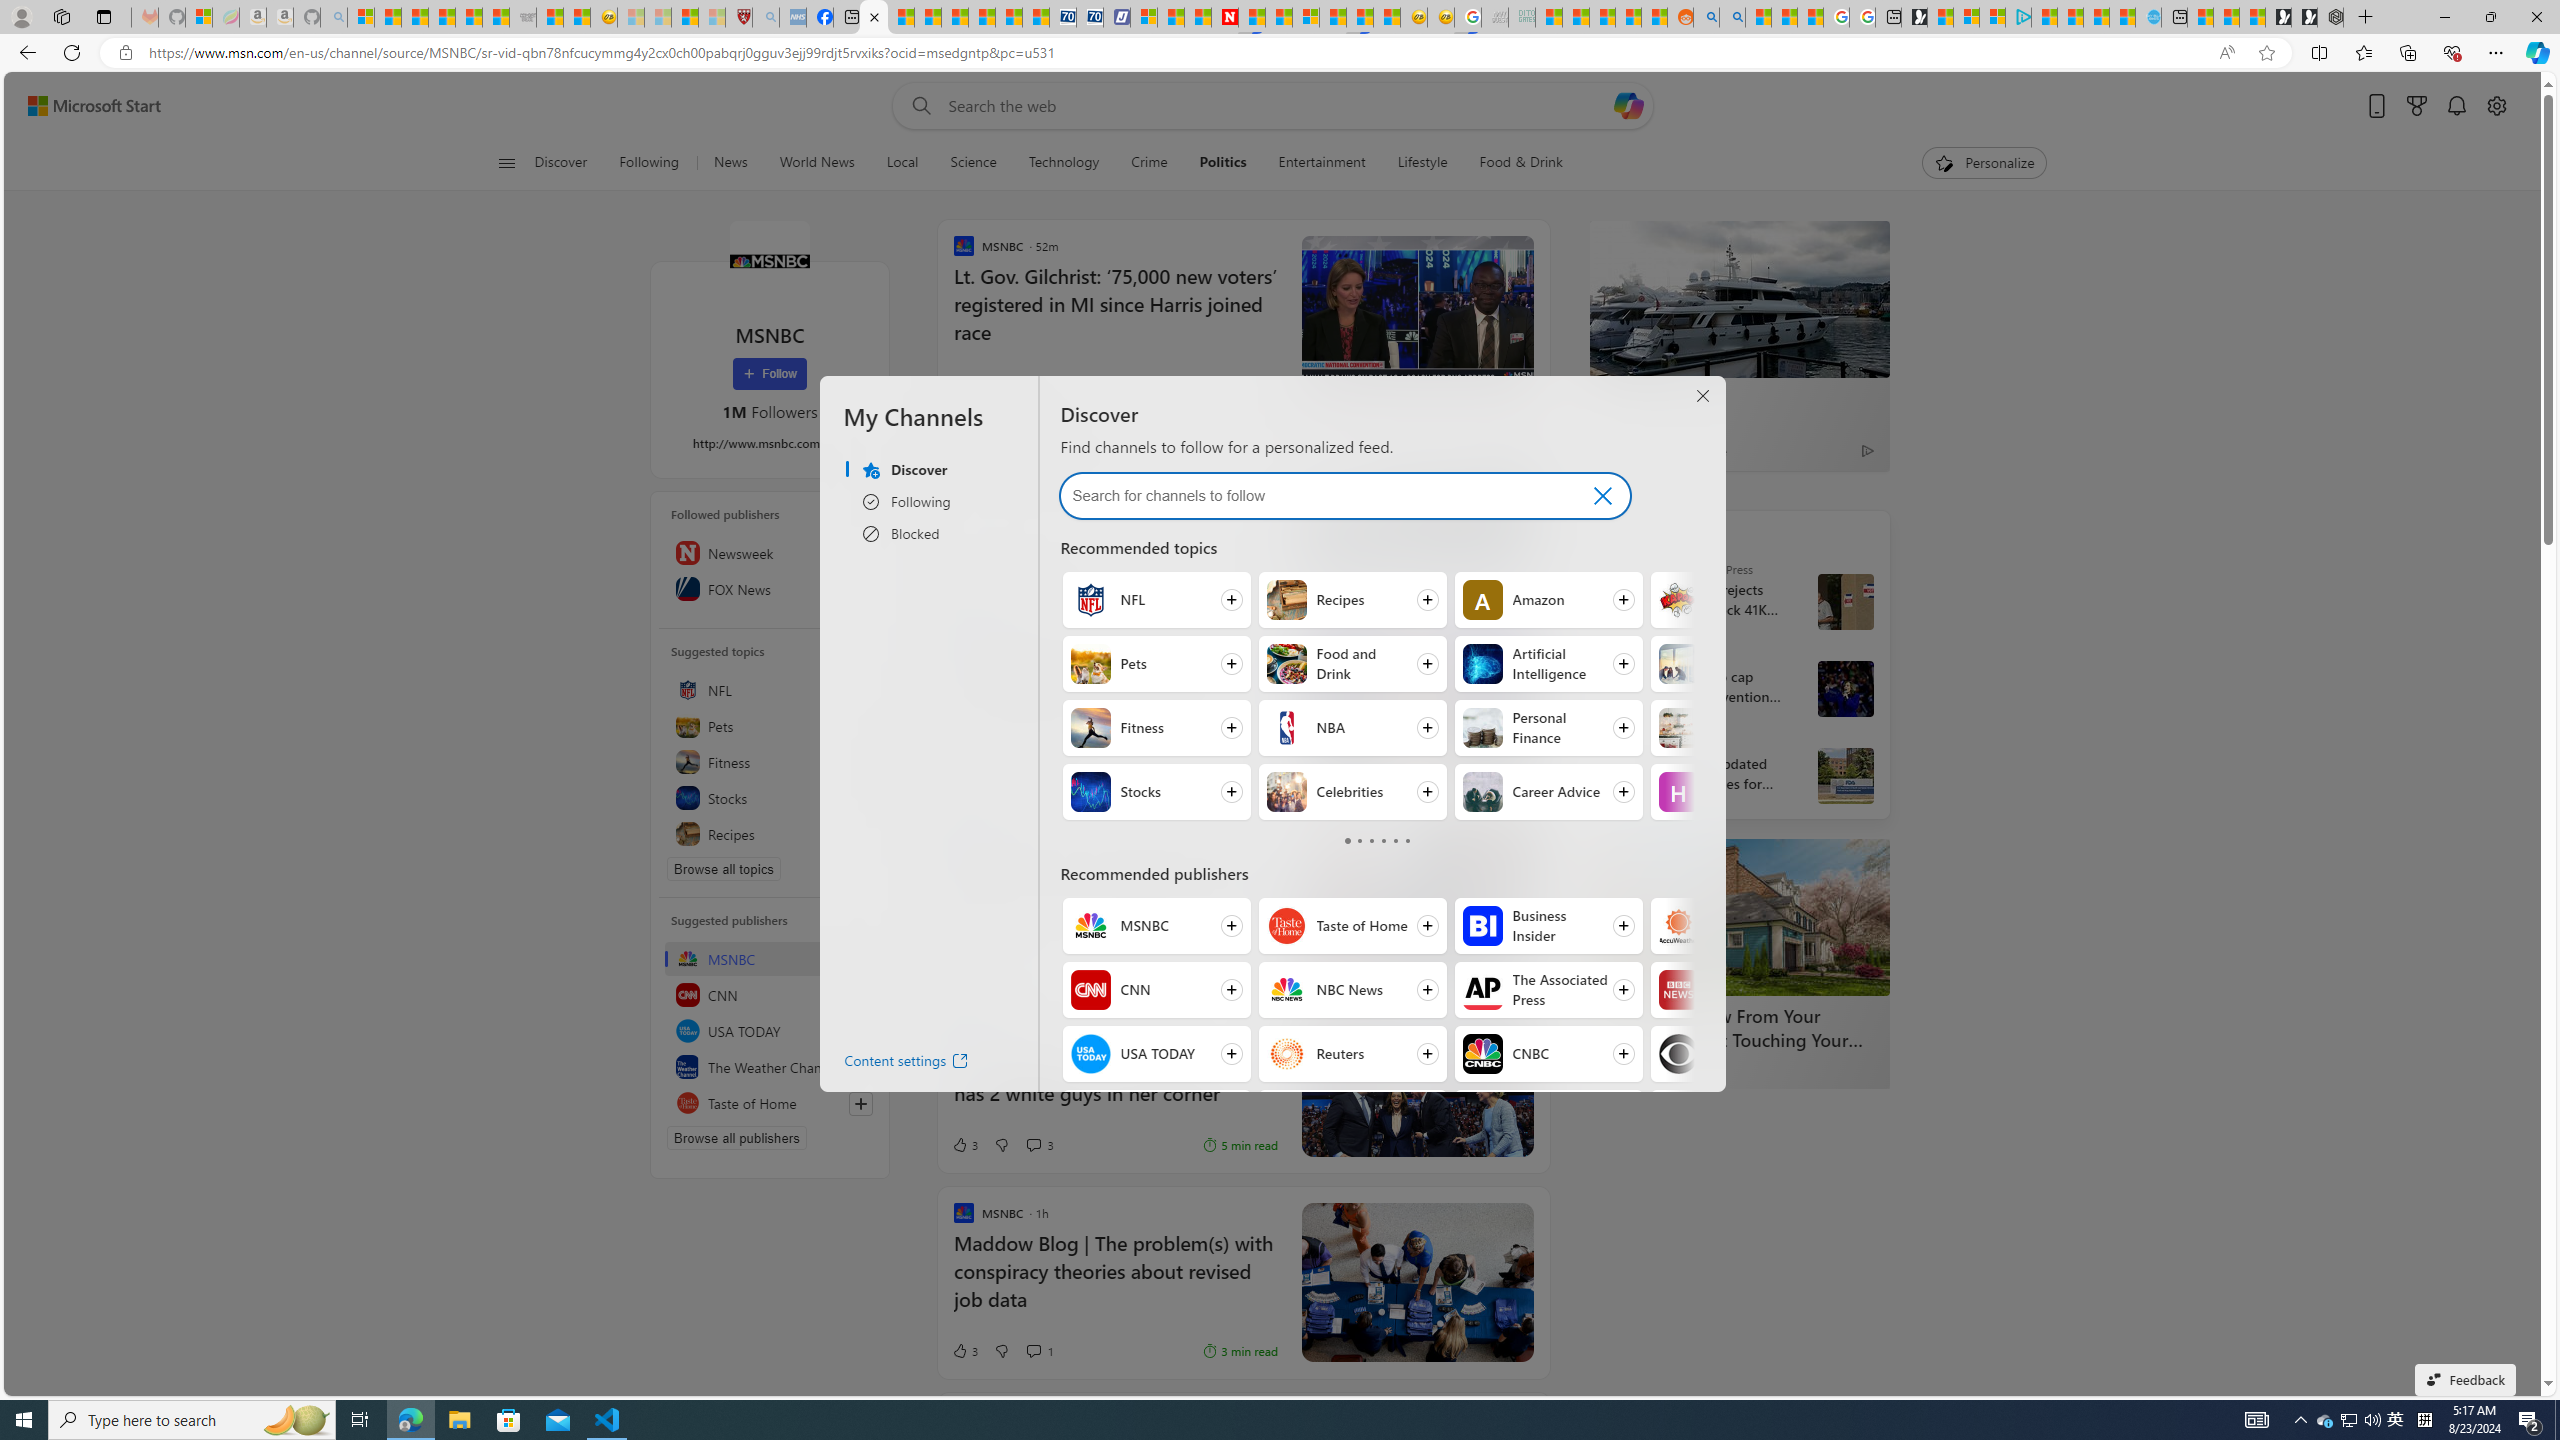 The image size is (2560, 1440). Describe the element at coordinates (1422, 163) in the screenshot. I see `Lifestyle` at that location.